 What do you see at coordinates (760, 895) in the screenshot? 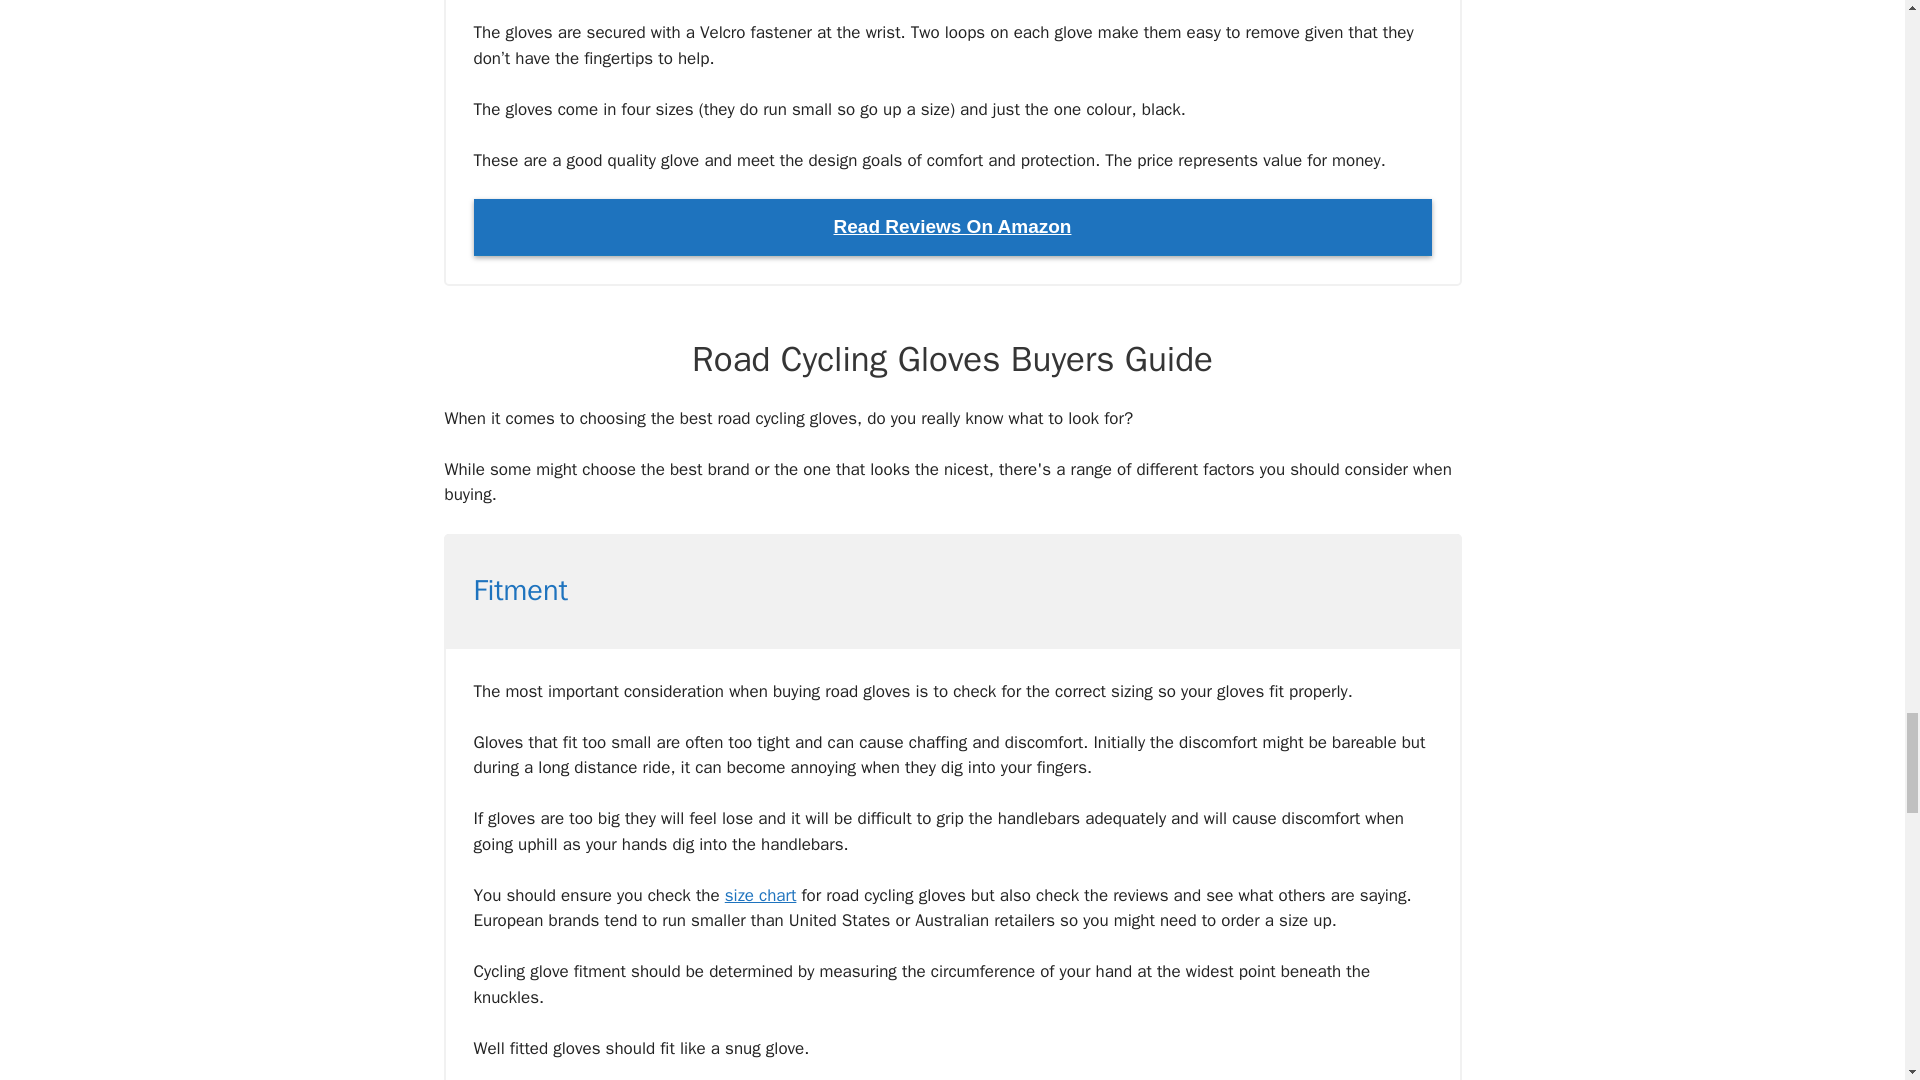
I see `size chart` at bounding box center [760, 895].